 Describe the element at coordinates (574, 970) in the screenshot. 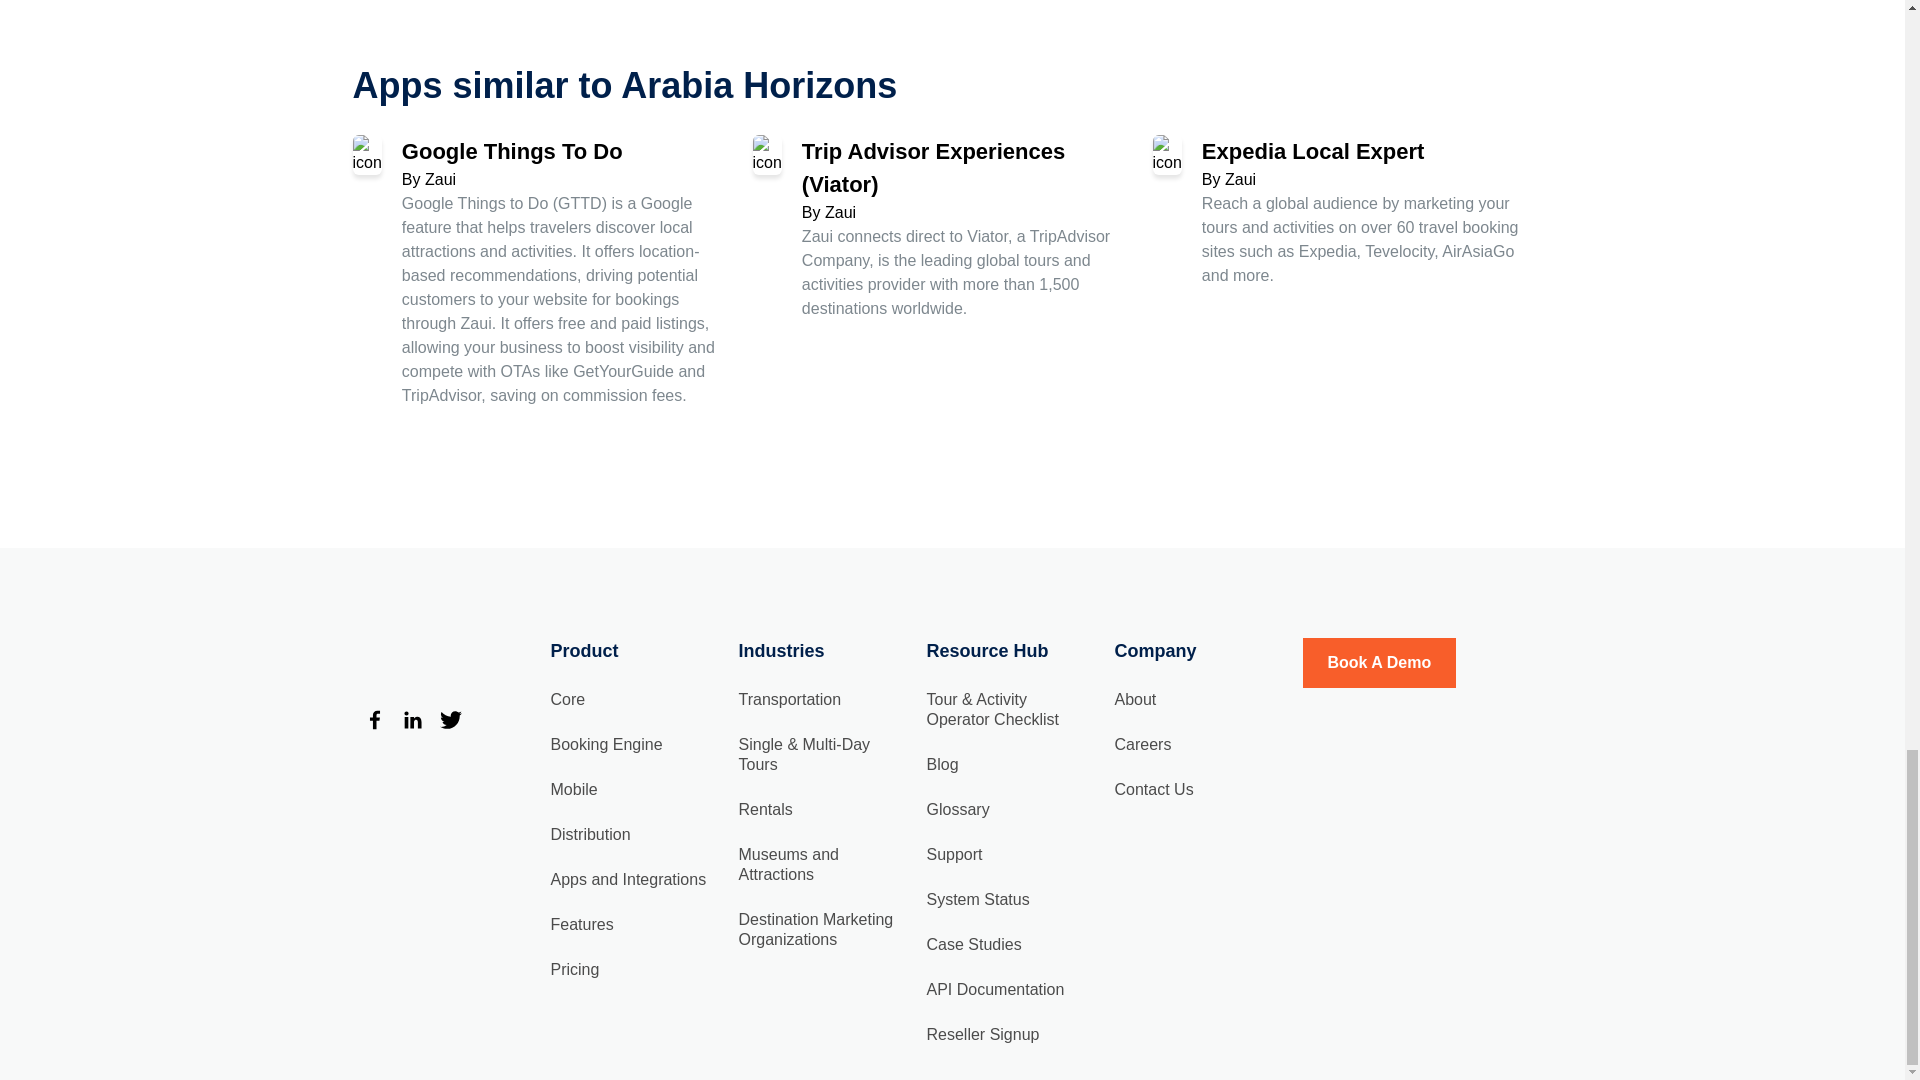

I see `Pricing` at that location.